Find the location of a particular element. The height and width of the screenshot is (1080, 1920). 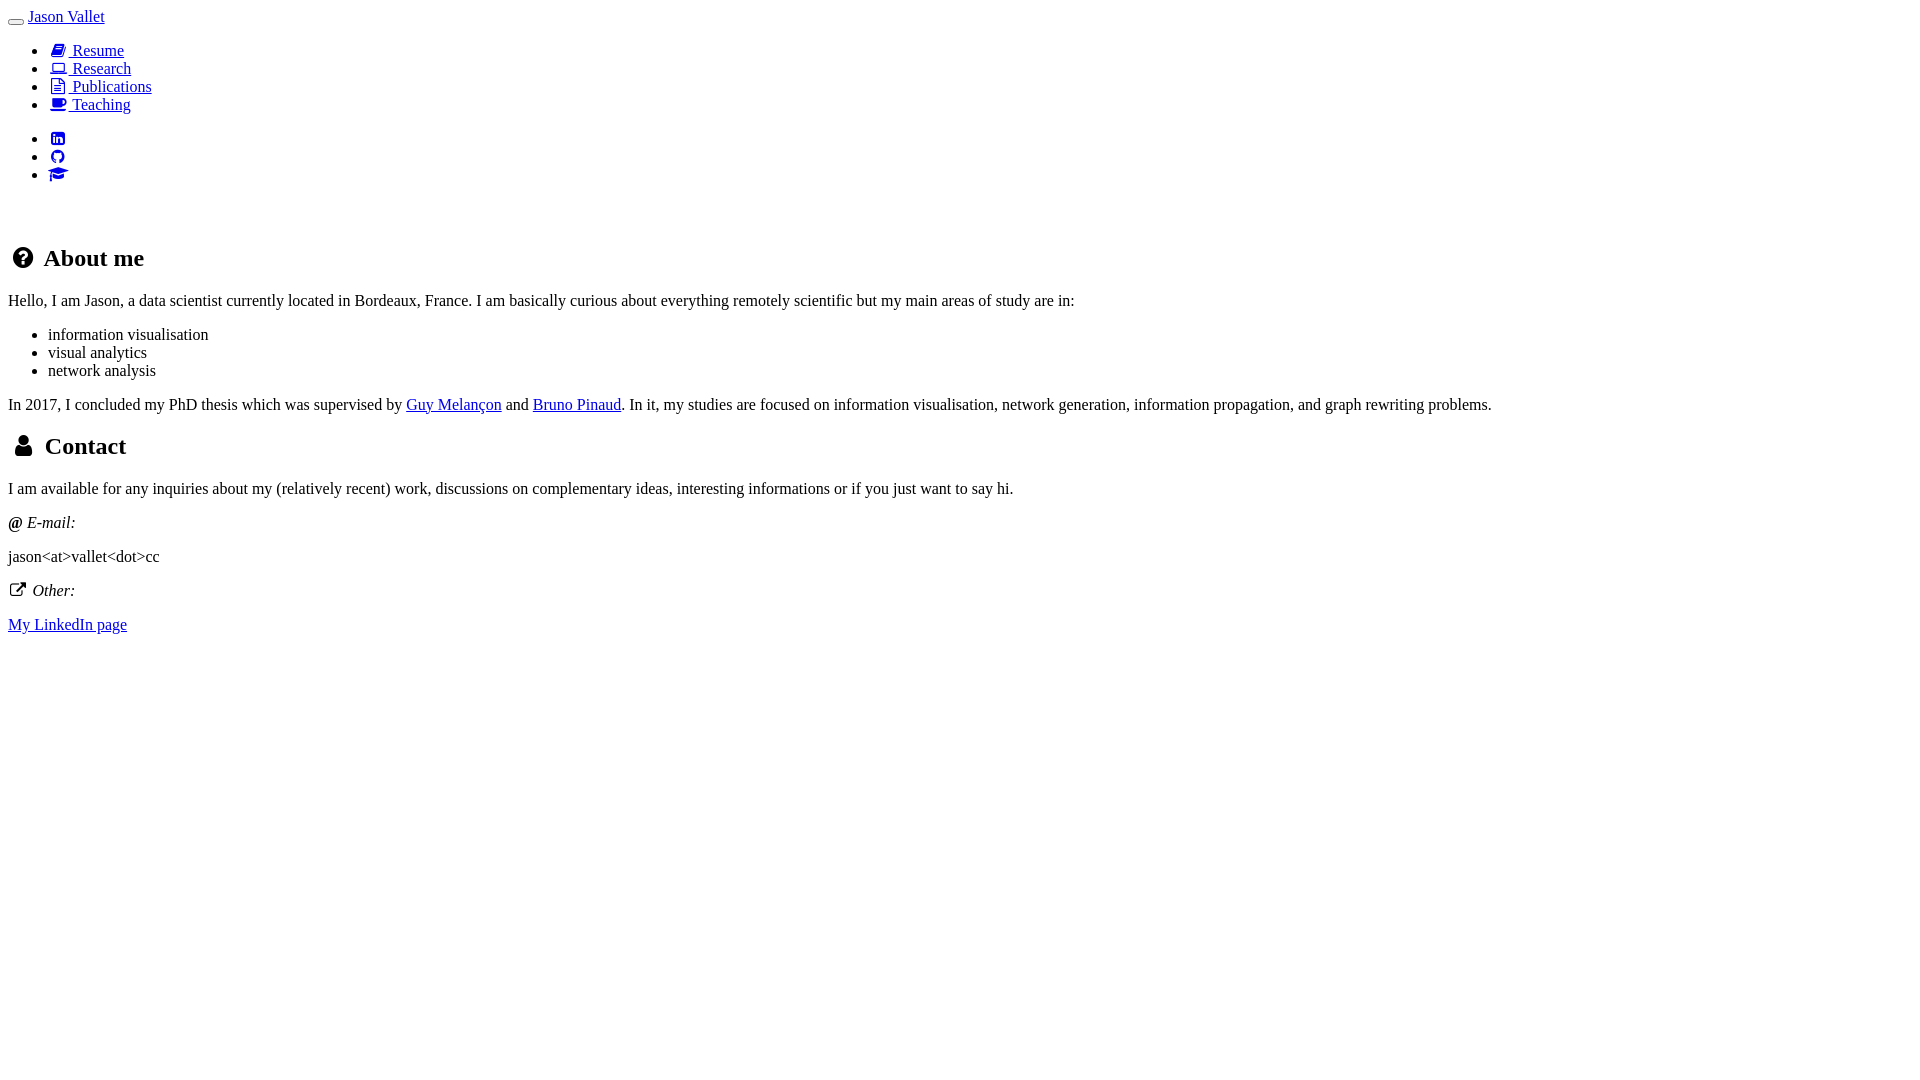

LinkedIn is located at coordinates (58, 138).